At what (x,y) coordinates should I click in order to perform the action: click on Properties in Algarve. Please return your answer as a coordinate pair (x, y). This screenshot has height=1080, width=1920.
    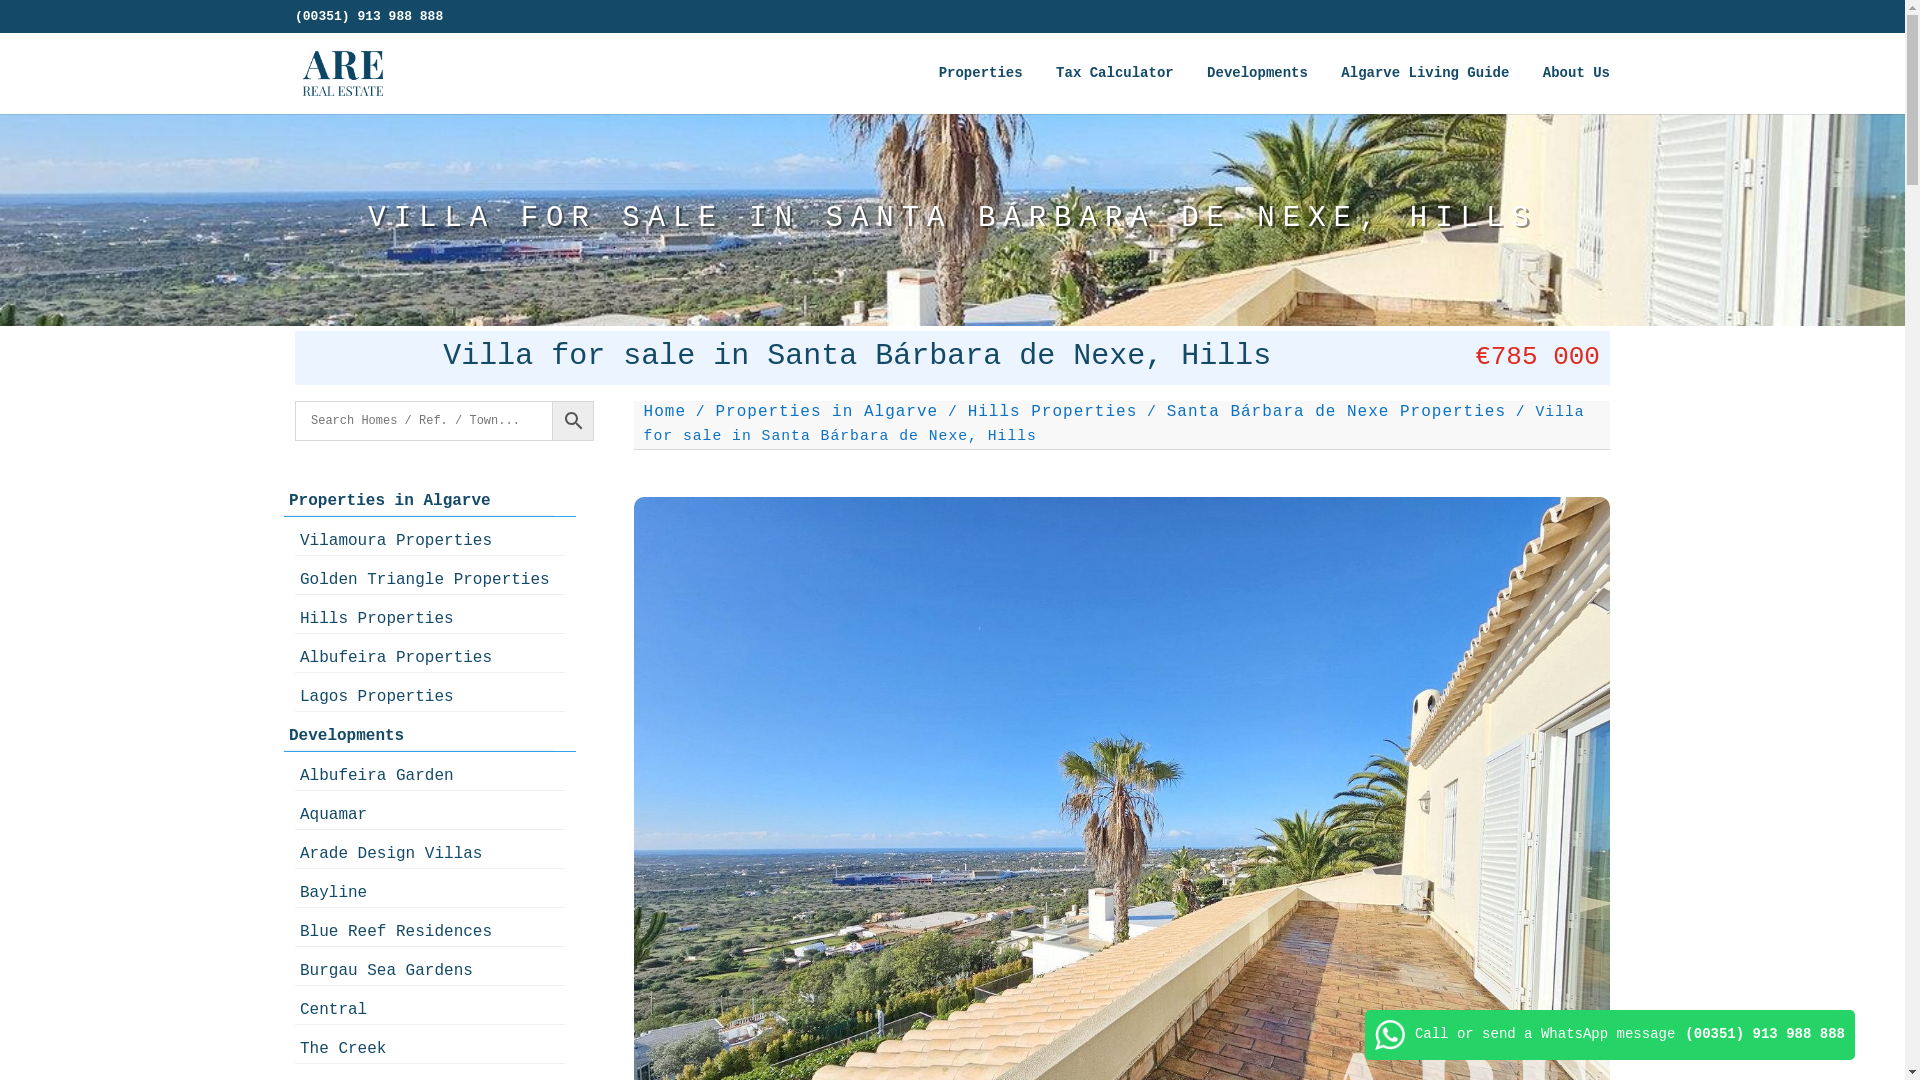
    Looking at the image, I should click on (419, 500).